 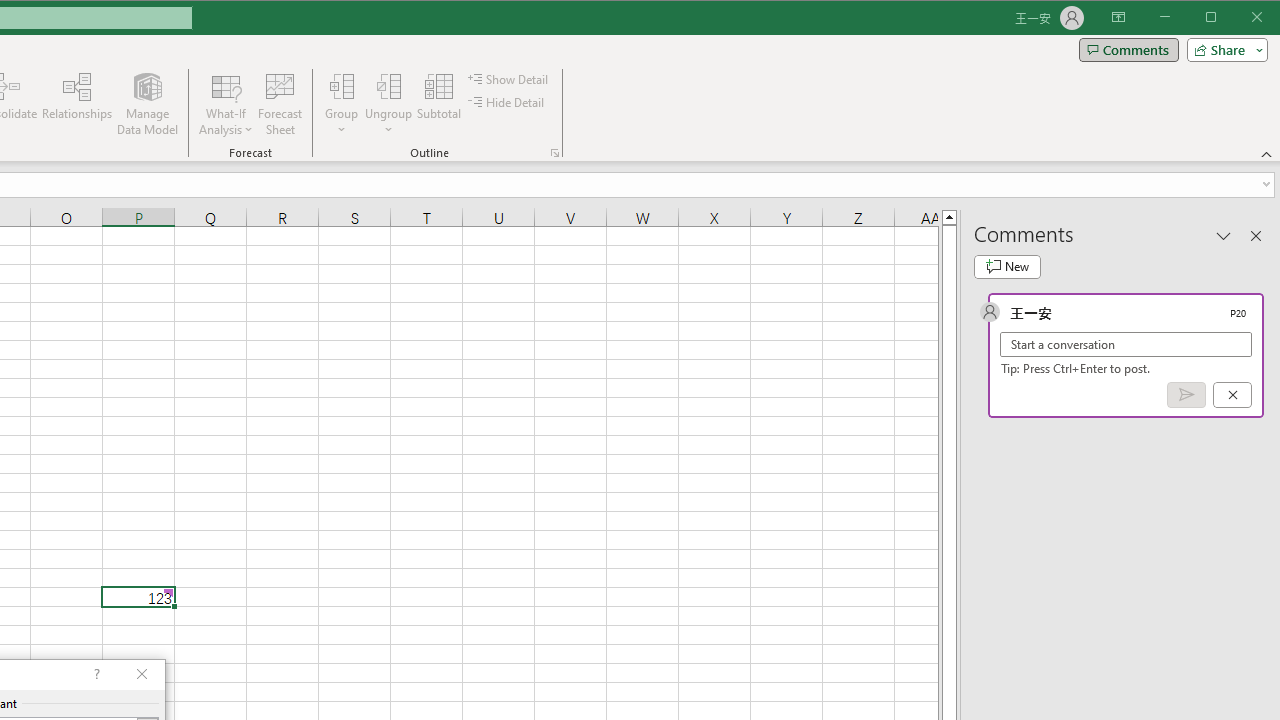 I want to click on Relationships, so click(x=77, y=104).